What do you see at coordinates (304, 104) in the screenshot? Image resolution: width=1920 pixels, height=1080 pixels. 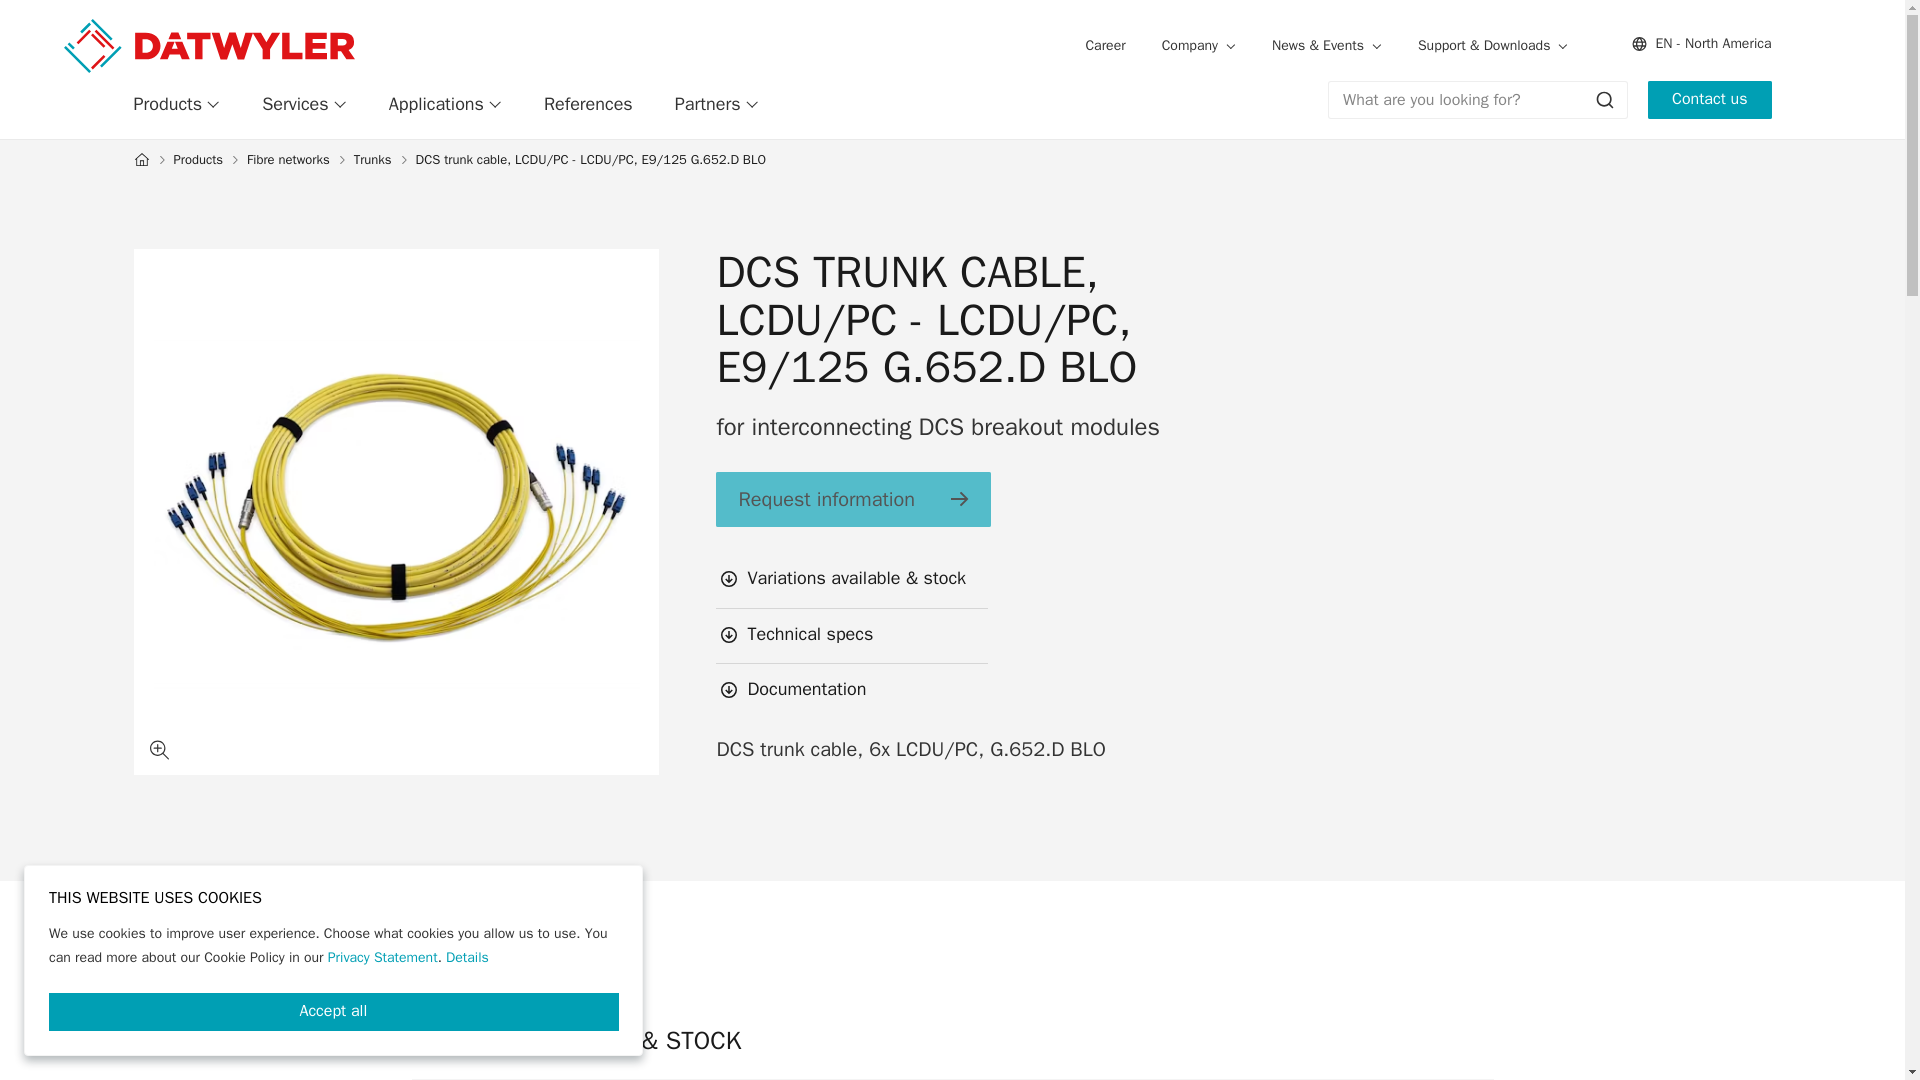 I see `Services` at bounding box center [304, 104].